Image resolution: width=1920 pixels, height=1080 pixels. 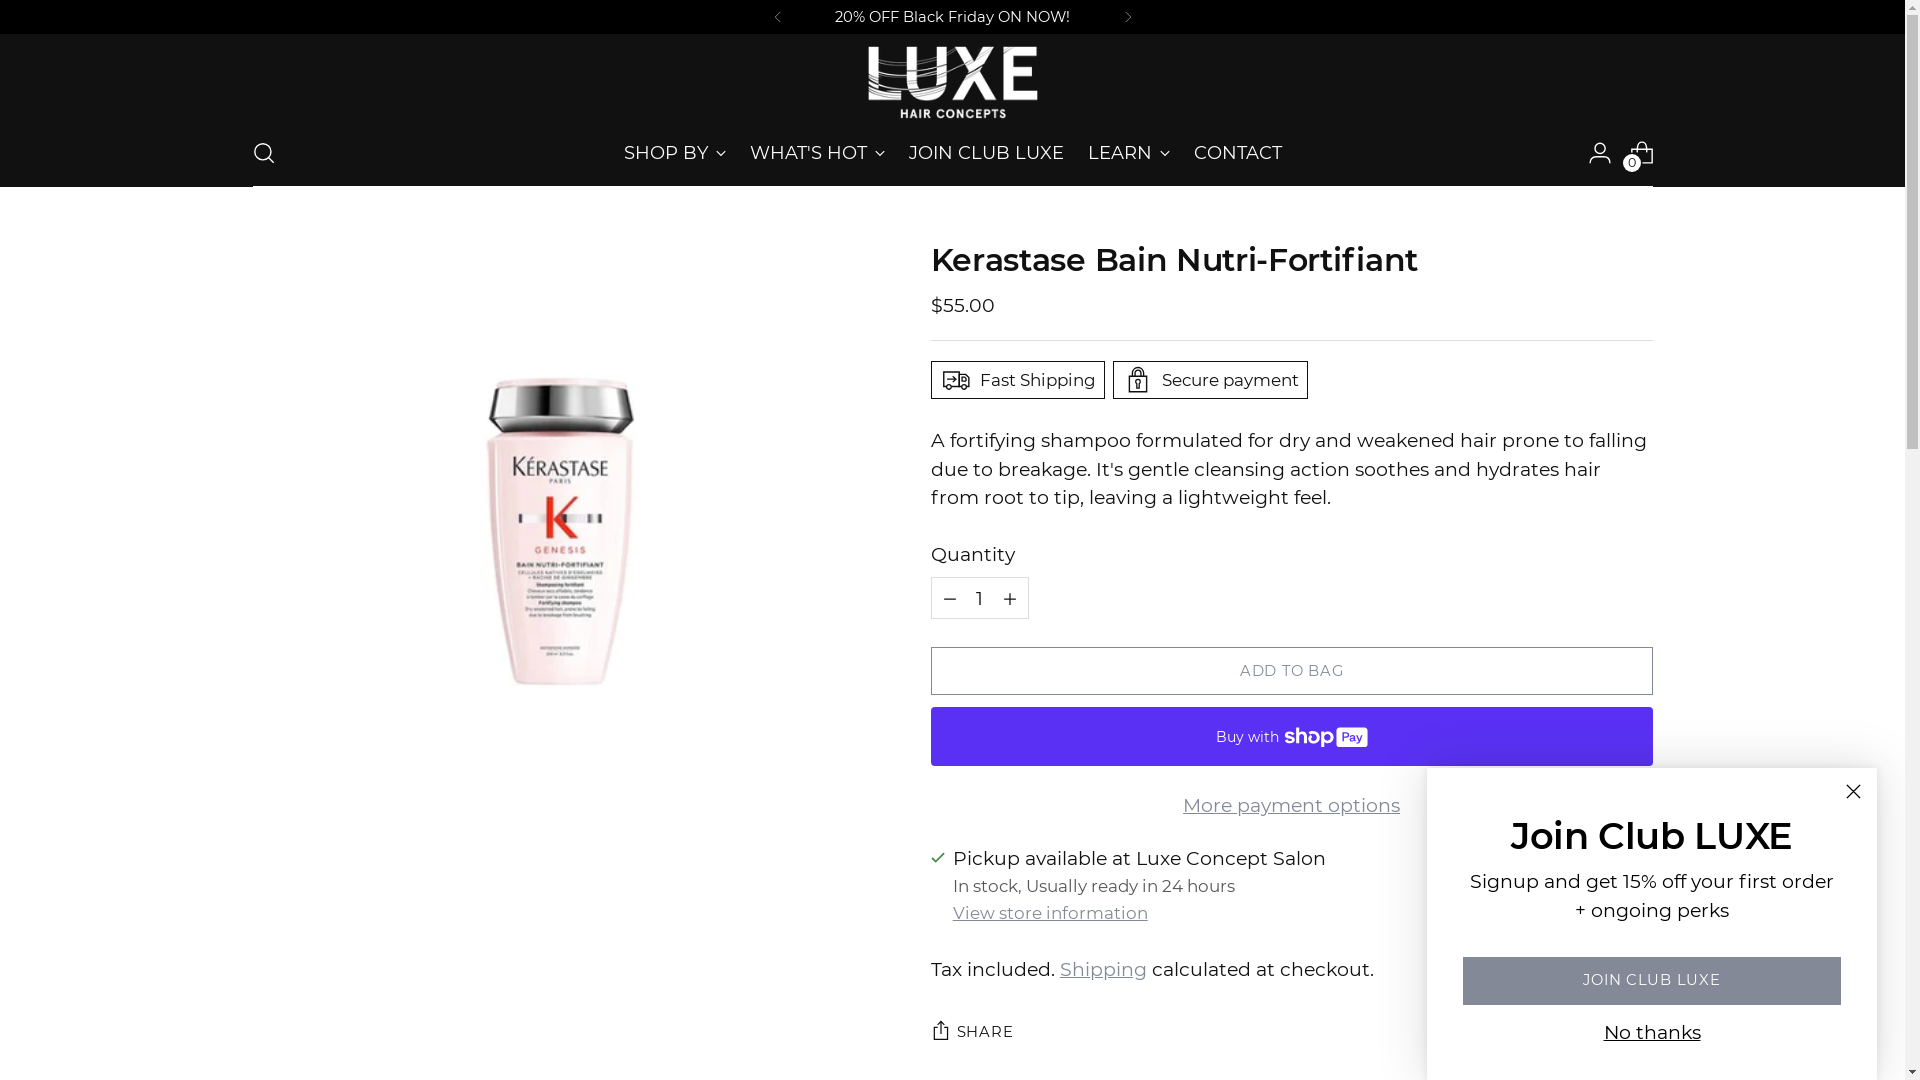 I want to click on Shipping, so click(x=1104, y=970).